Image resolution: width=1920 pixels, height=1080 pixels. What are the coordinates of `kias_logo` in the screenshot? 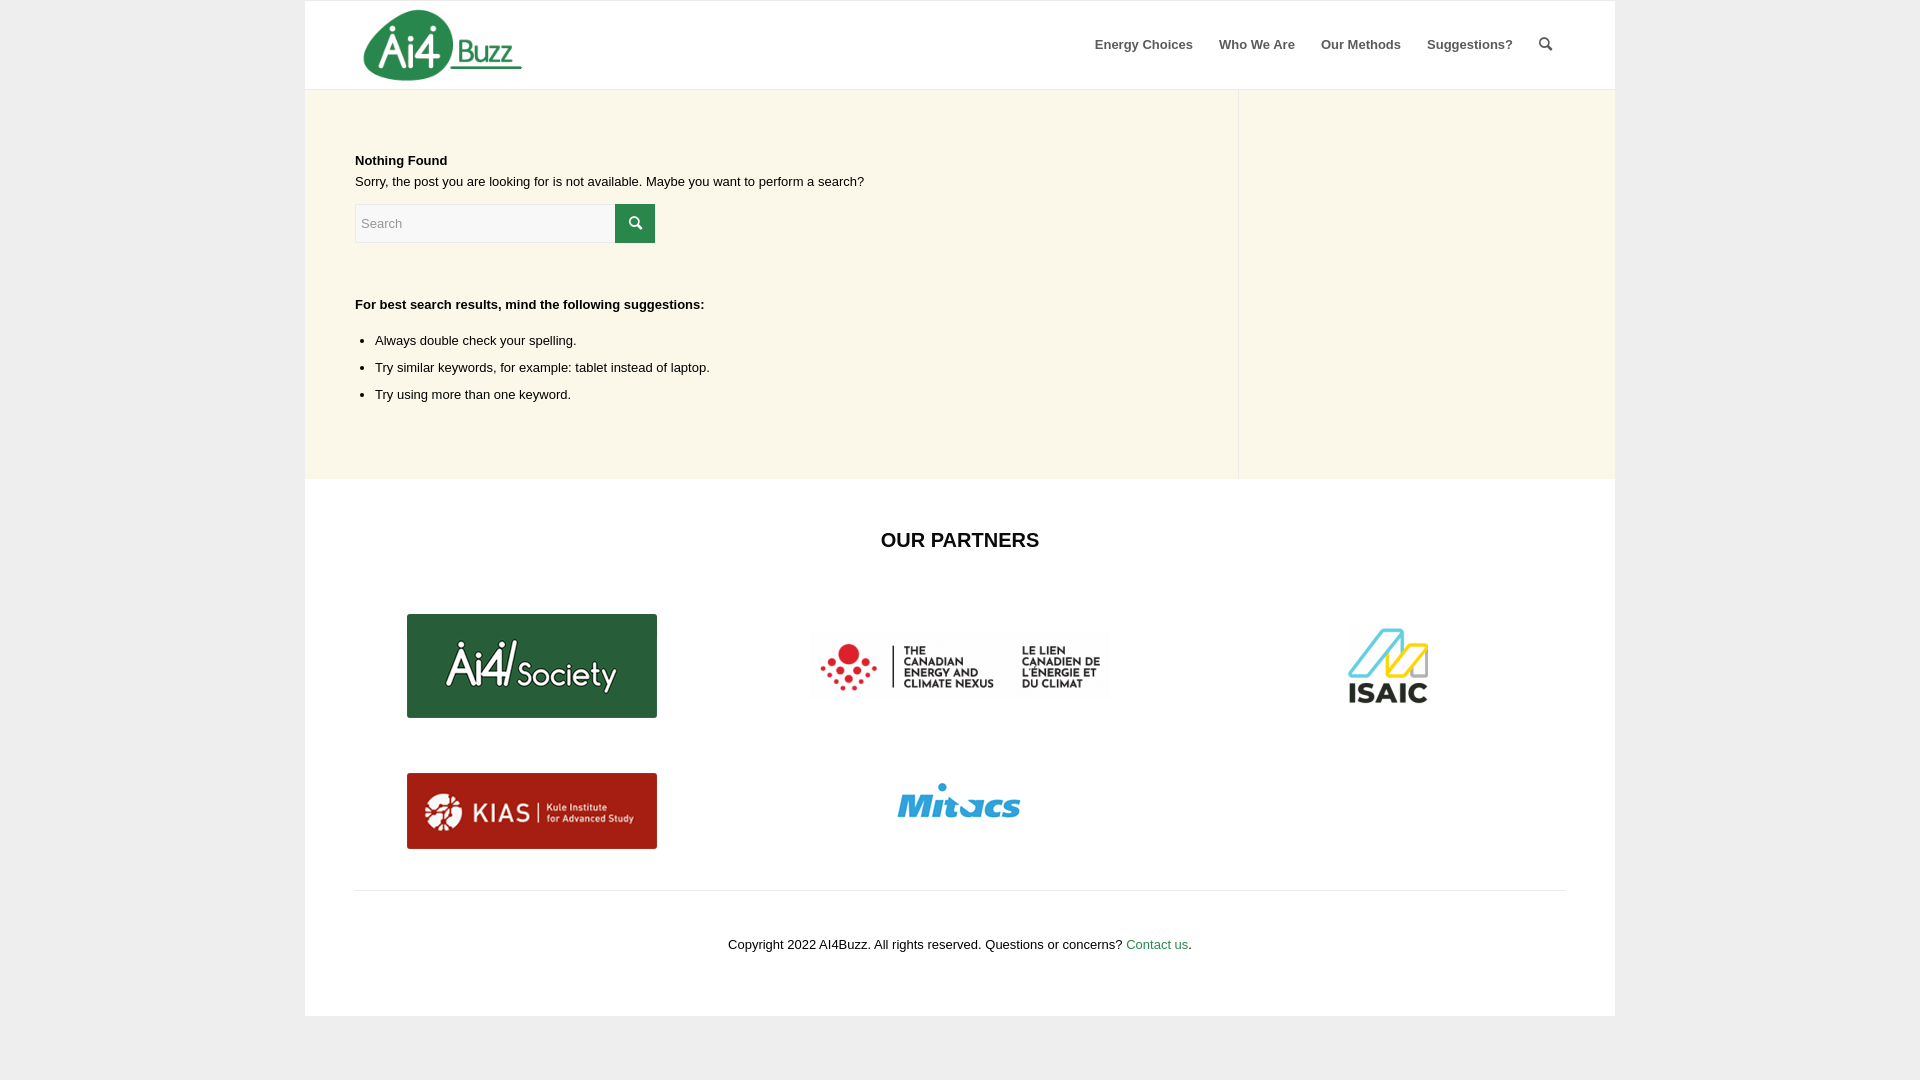 It's located at (532, 811).